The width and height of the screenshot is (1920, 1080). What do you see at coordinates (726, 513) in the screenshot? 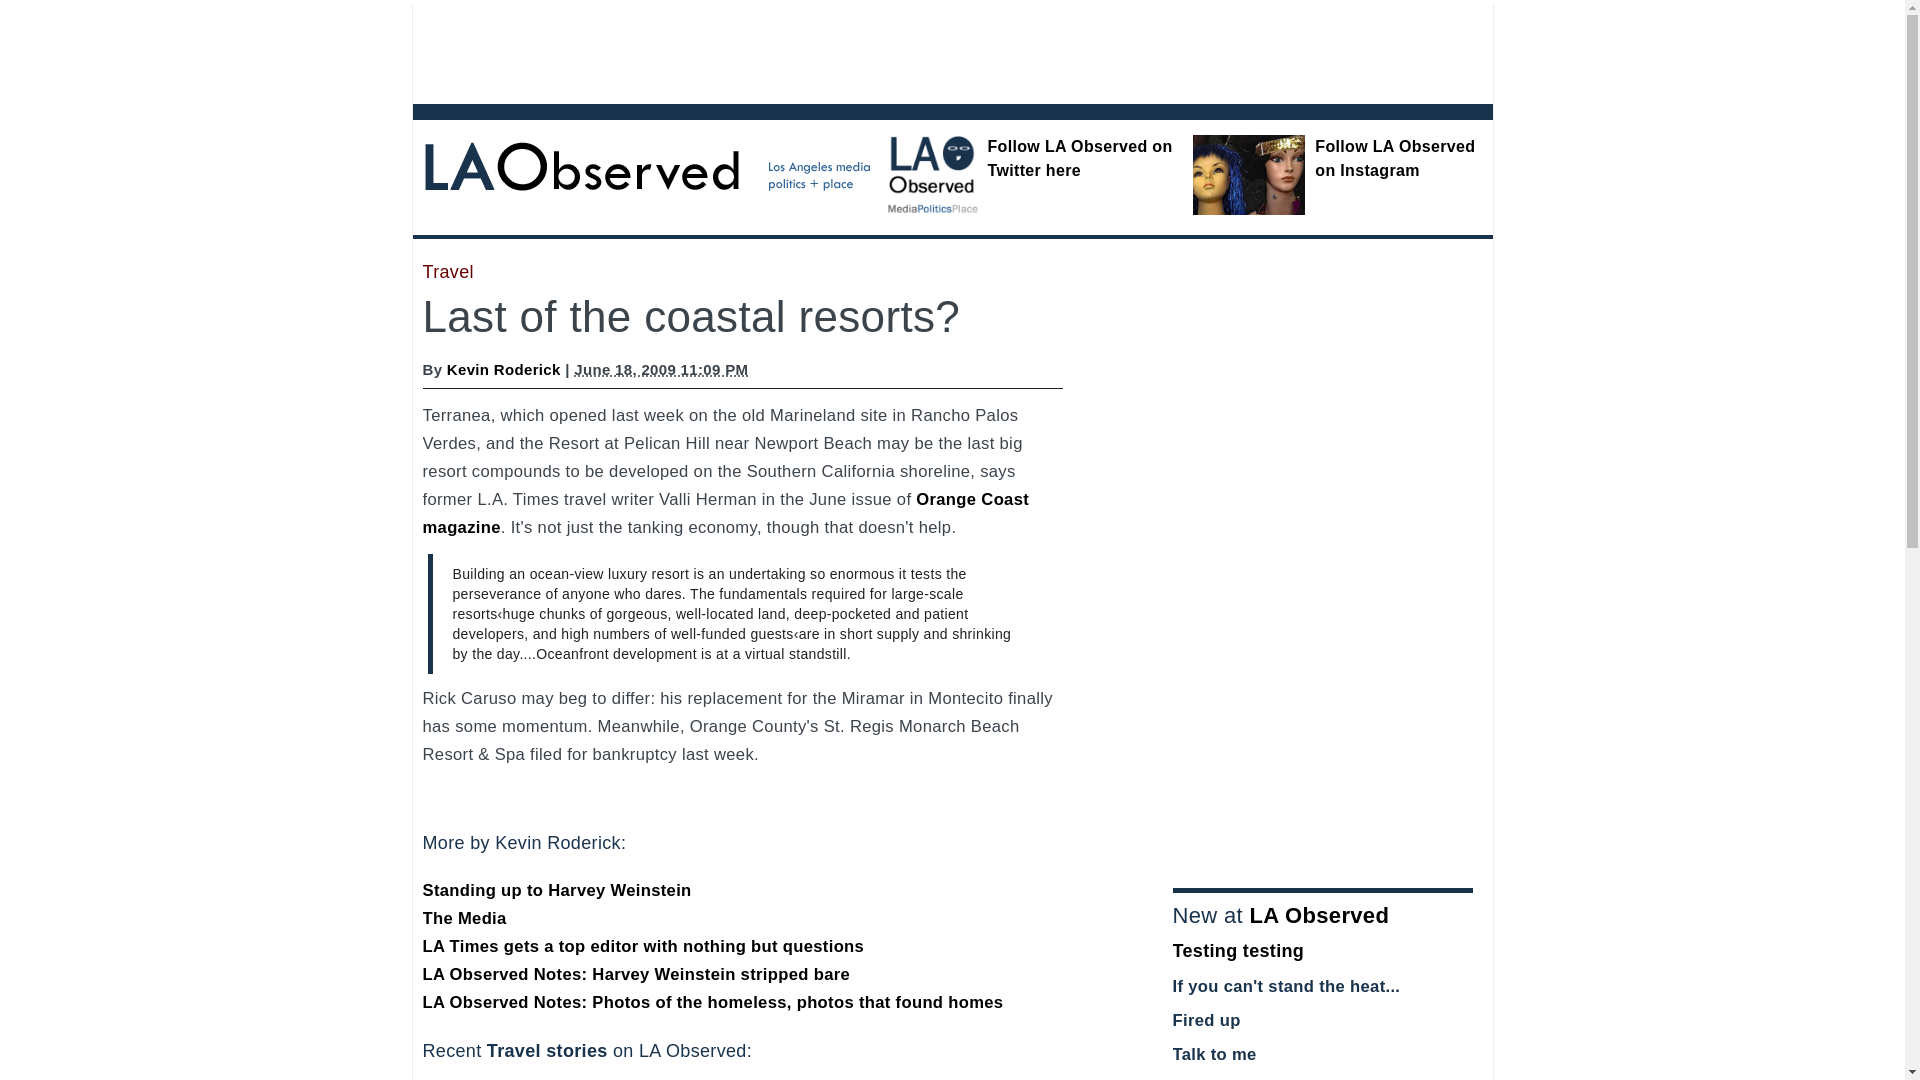
I see `Orange Coast magazine` at bounding box center [726, 513].